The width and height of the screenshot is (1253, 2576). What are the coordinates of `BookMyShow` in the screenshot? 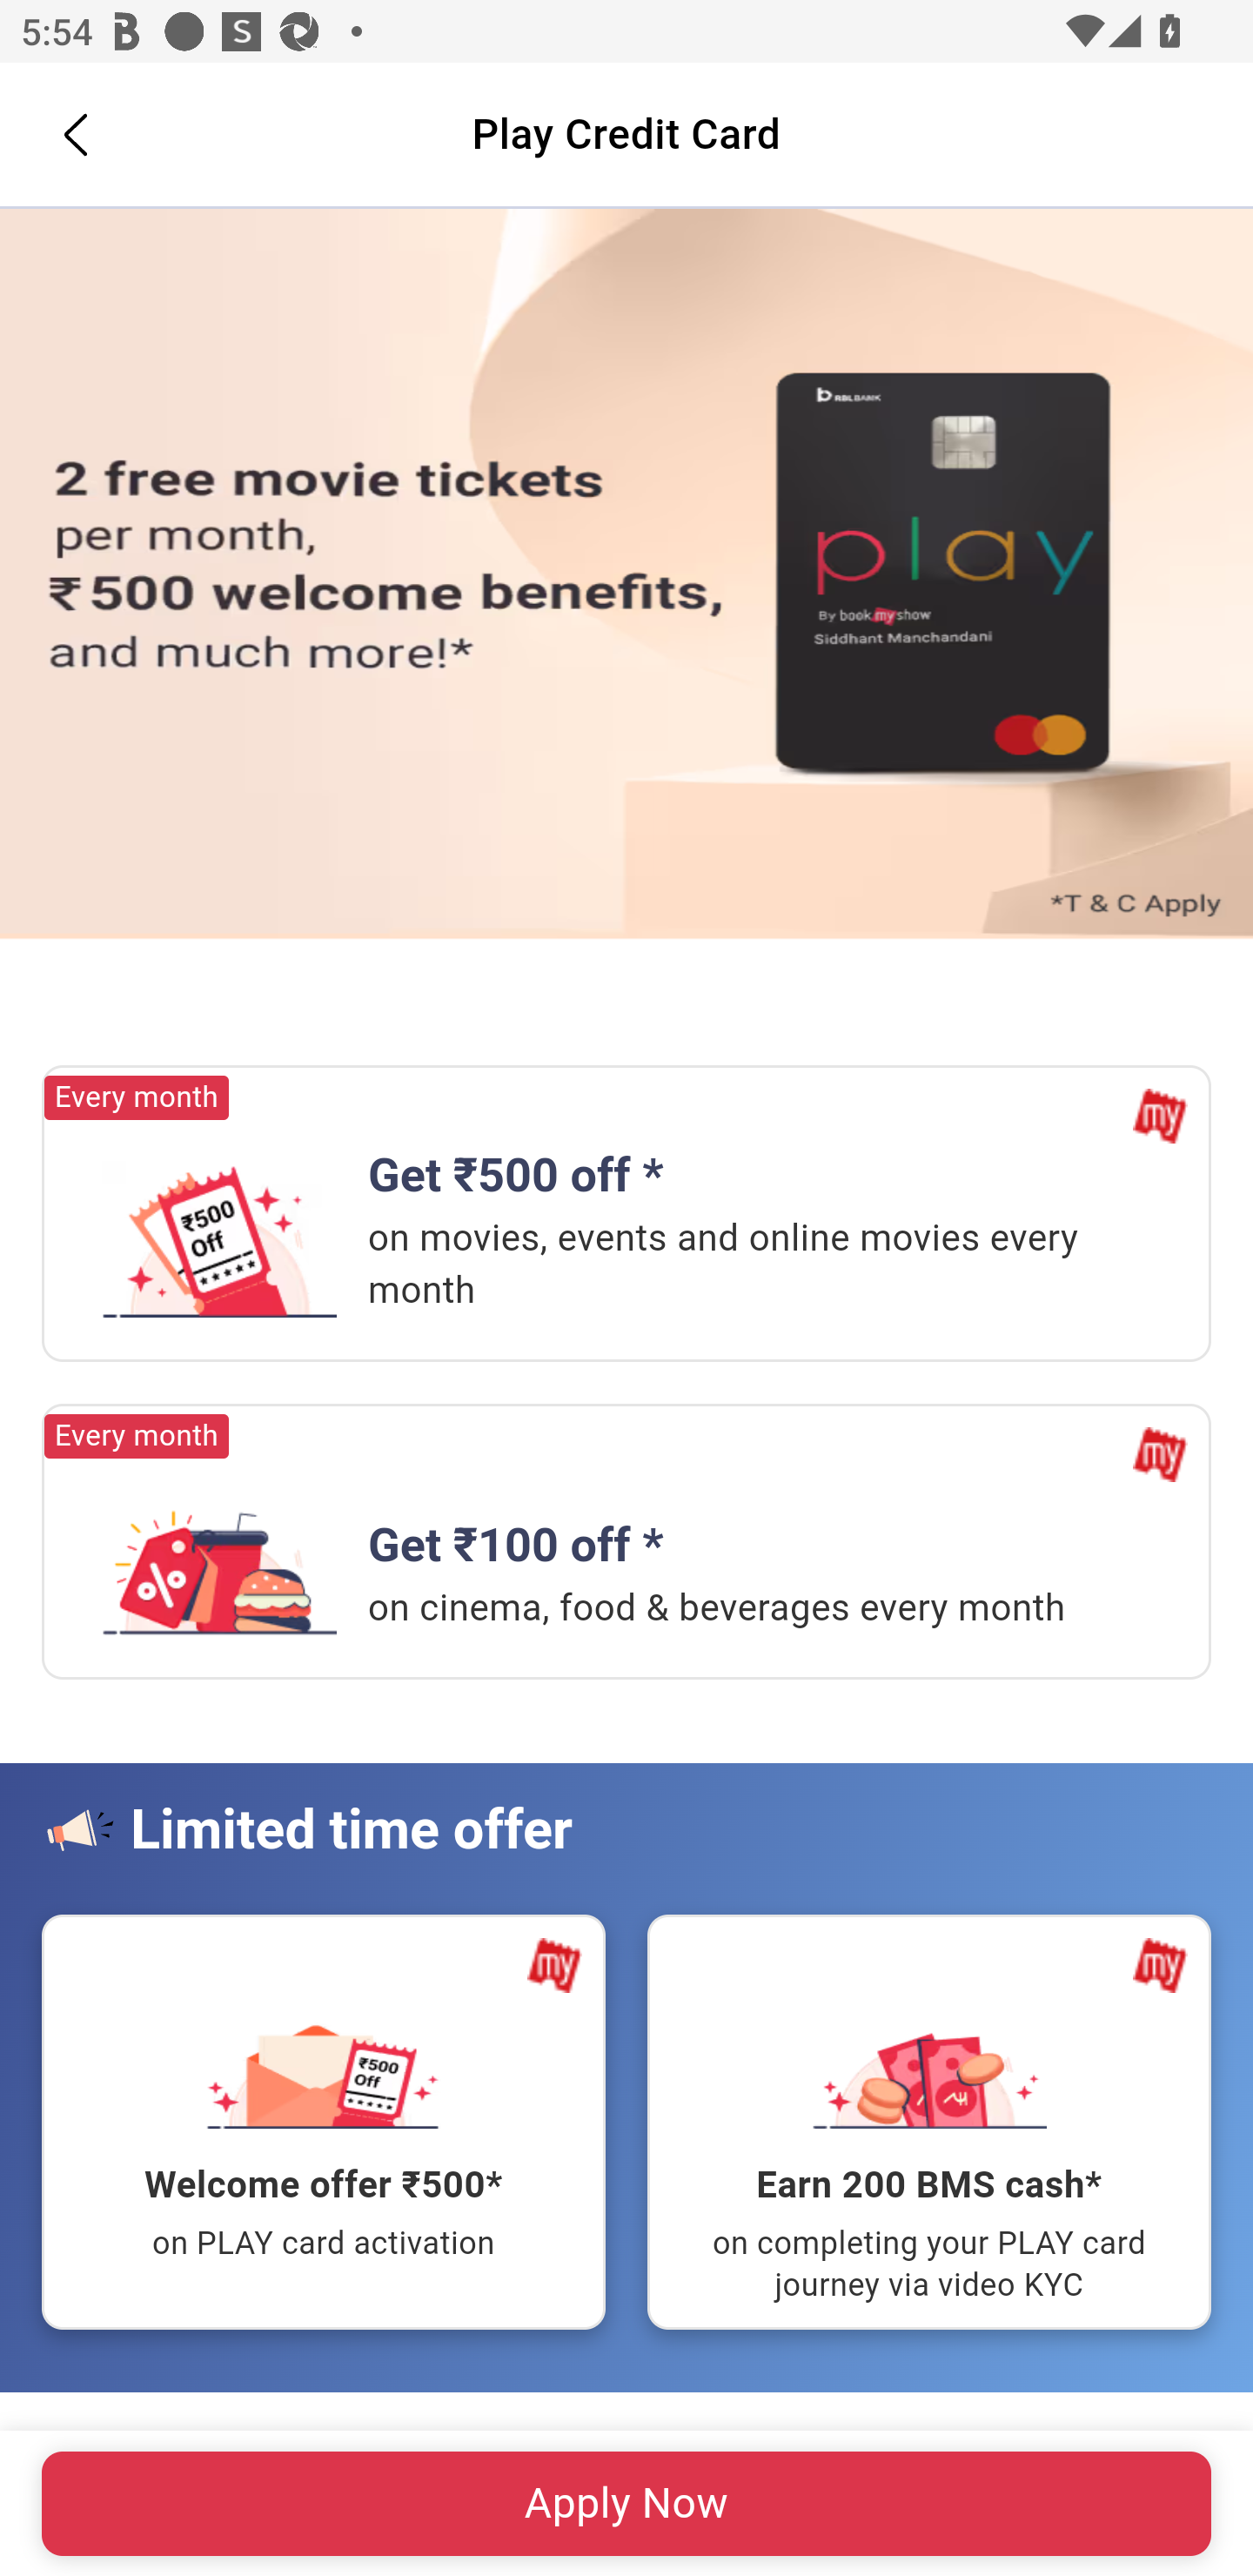 It's located at (555, 1965).